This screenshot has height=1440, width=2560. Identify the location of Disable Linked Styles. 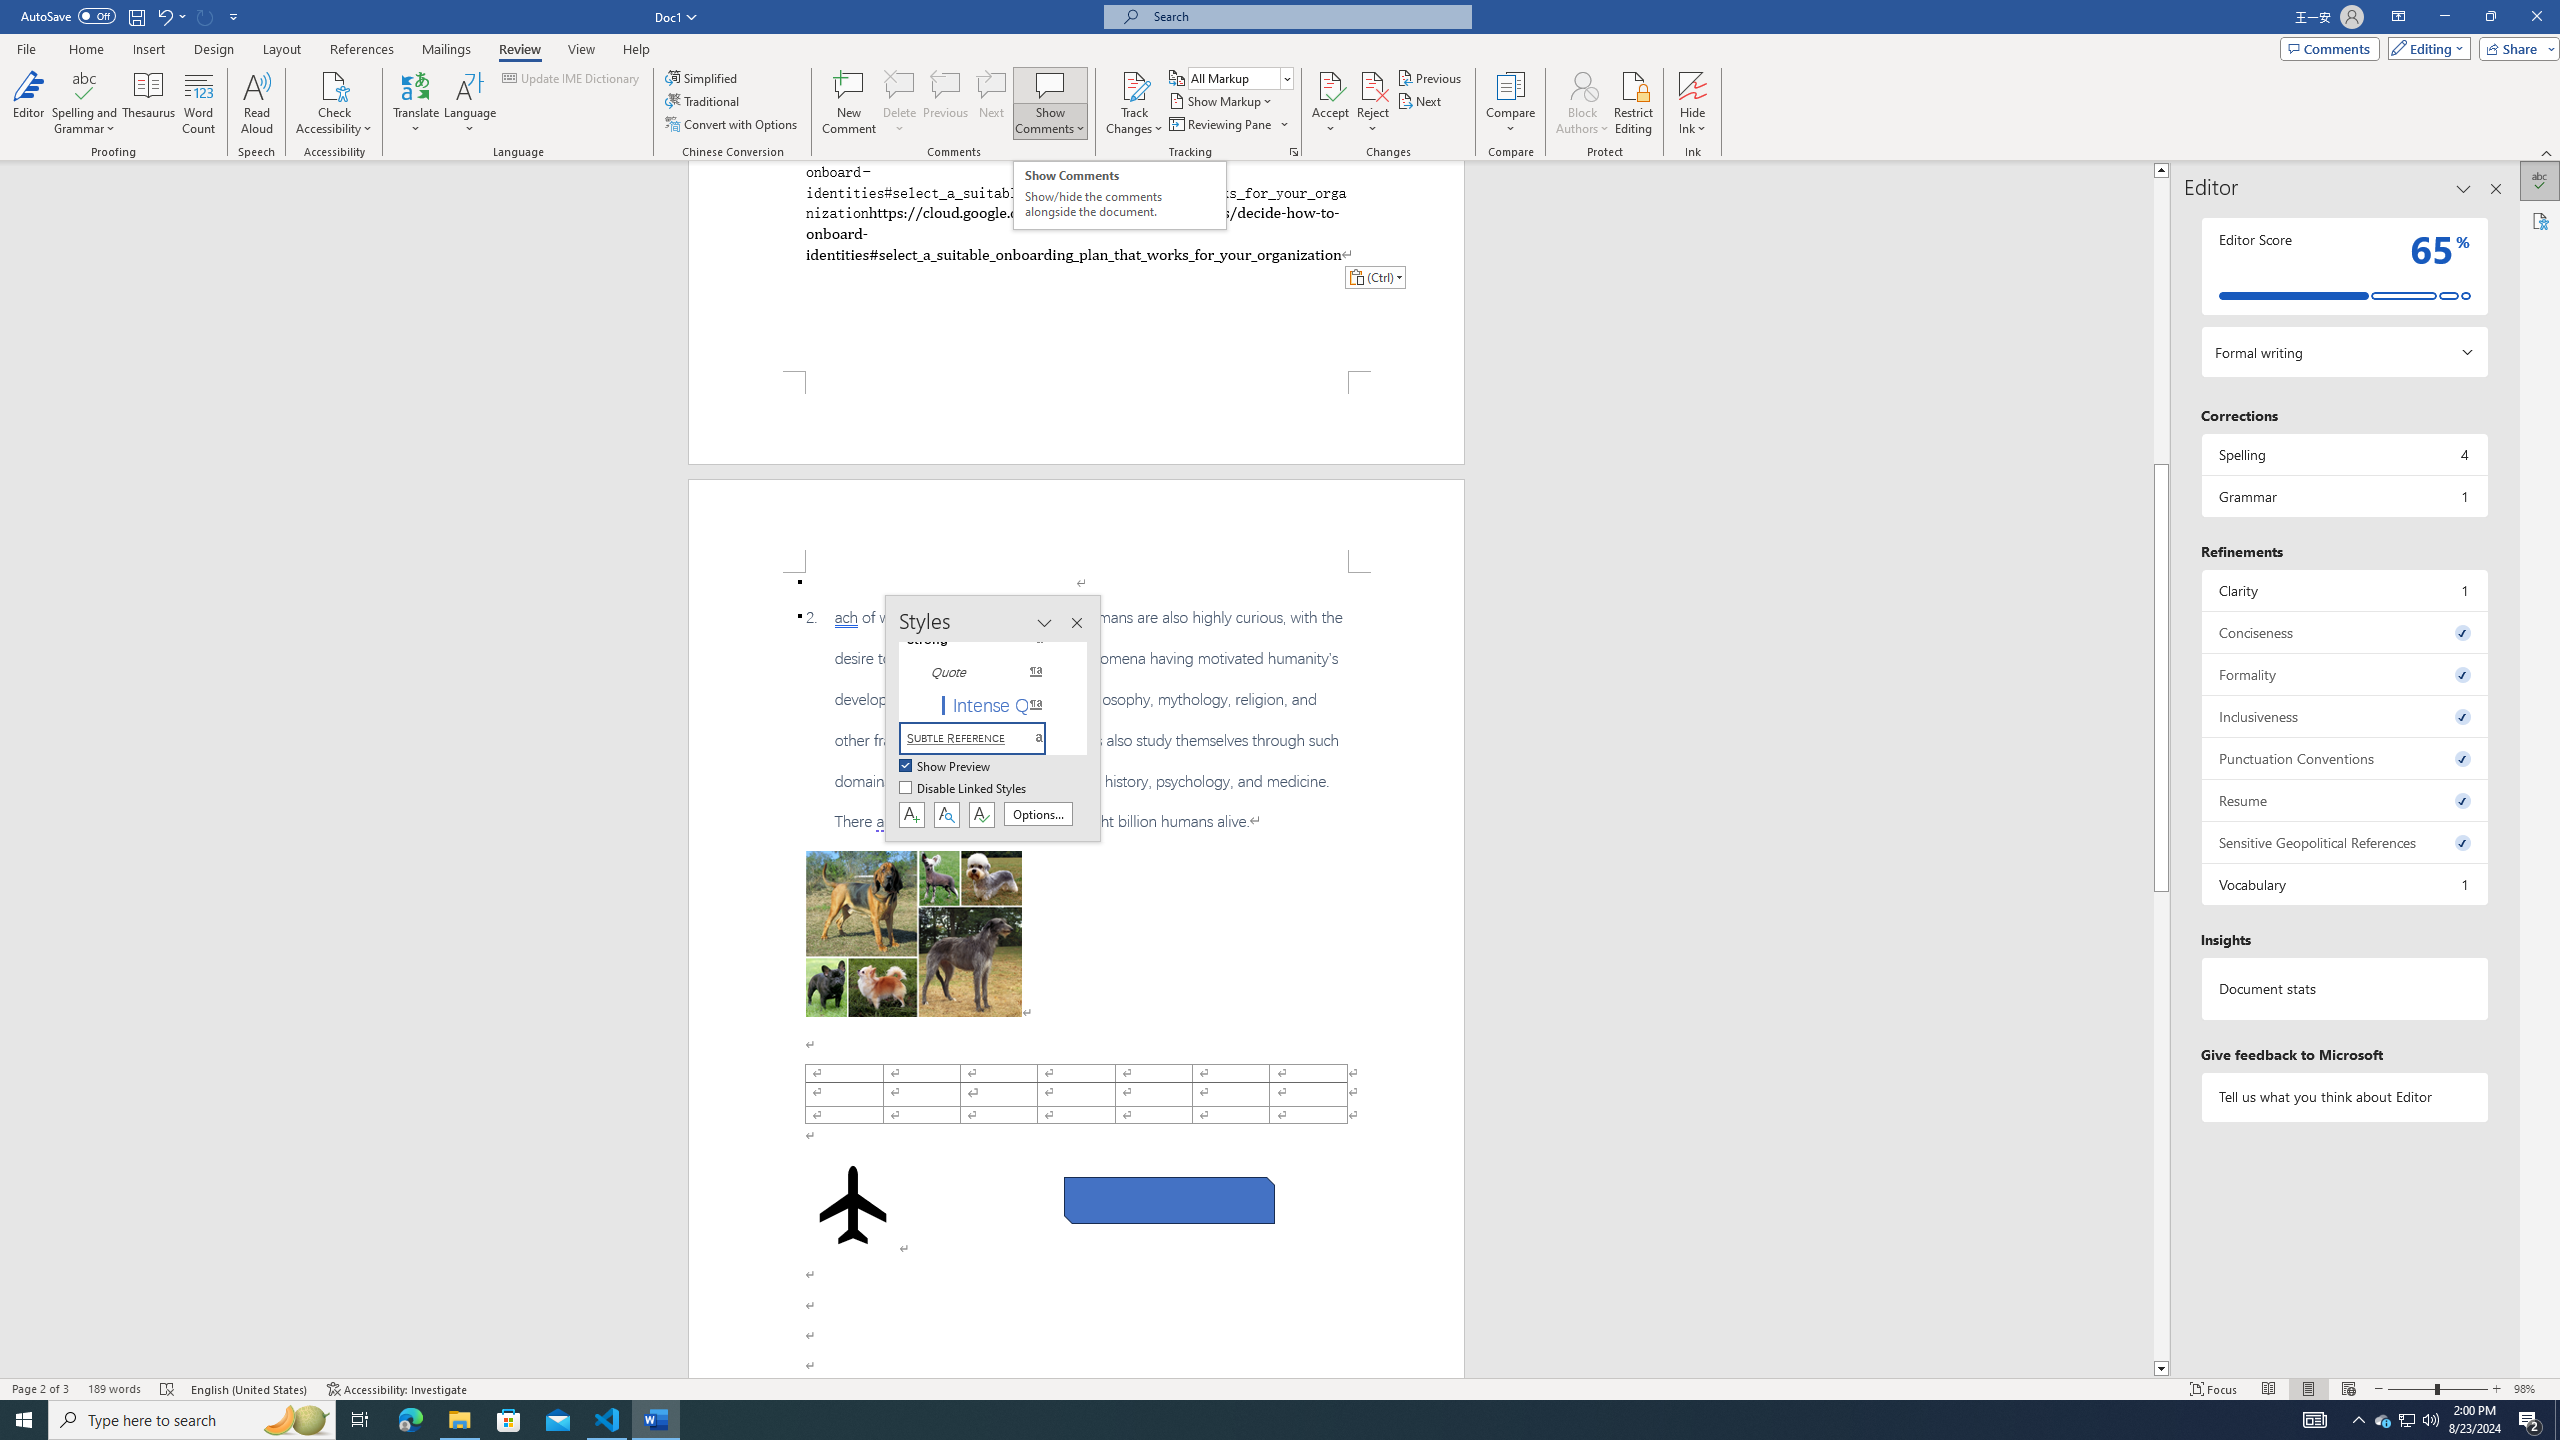
(964, 790).